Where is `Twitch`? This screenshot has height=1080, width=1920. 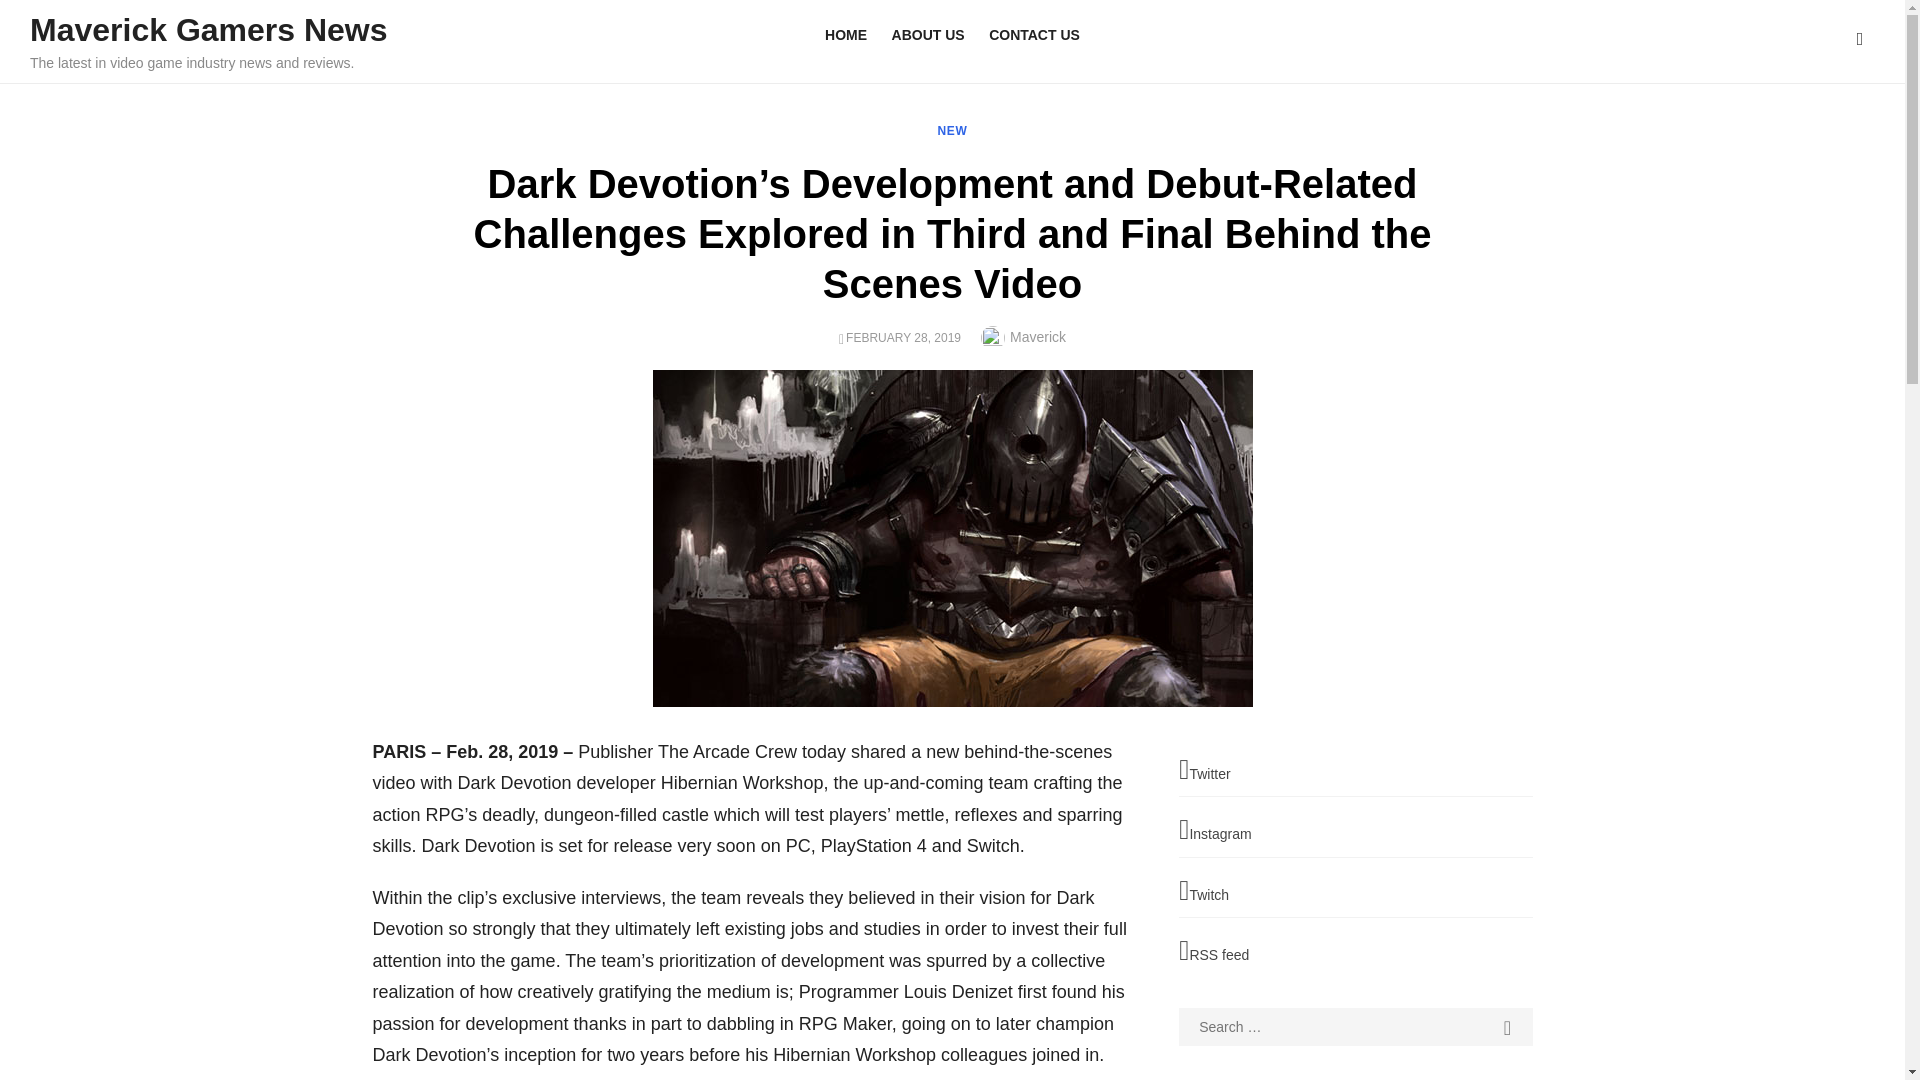
Twitch is located at coordinates (1355, 891).